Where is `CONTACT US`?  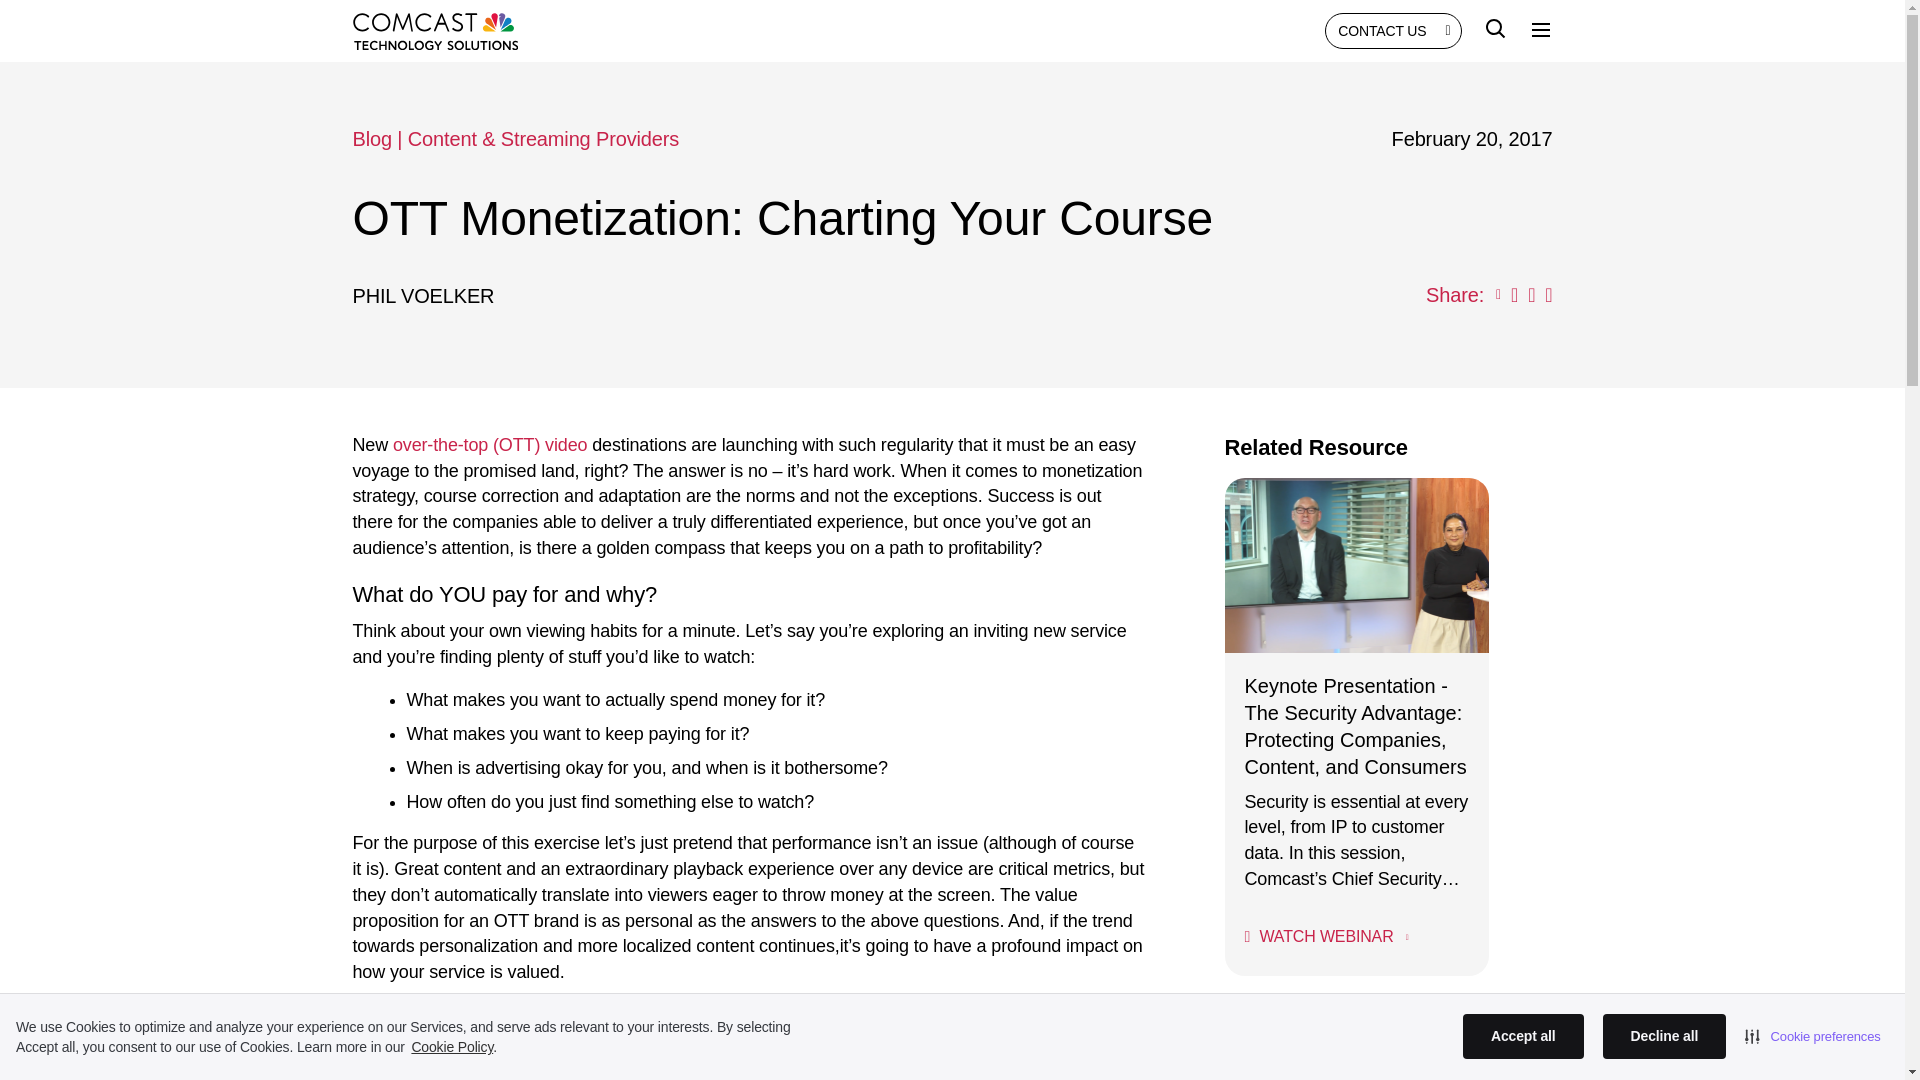
CONTACT US is located at coordinates (1392, 30).